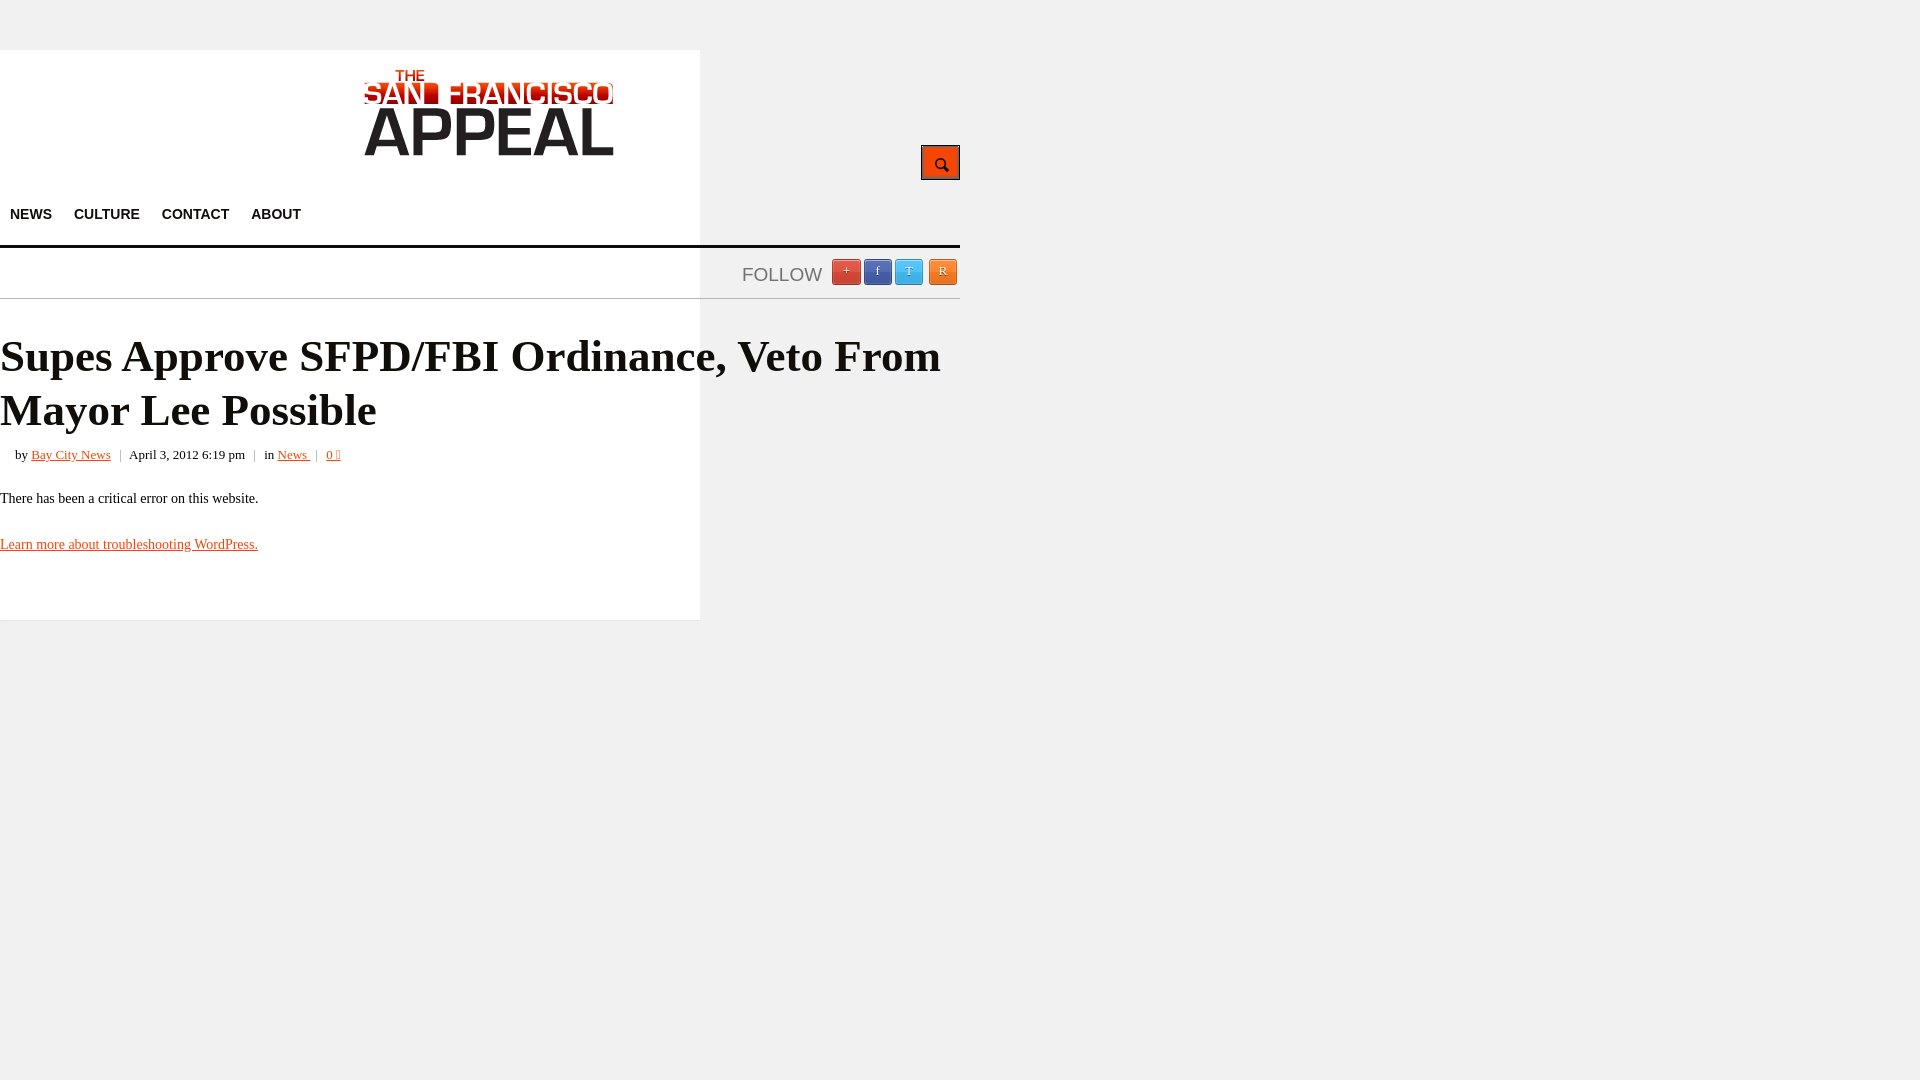  Describe the element at coordinates (940, 162) in the screenshot. I see `Search` at that location.